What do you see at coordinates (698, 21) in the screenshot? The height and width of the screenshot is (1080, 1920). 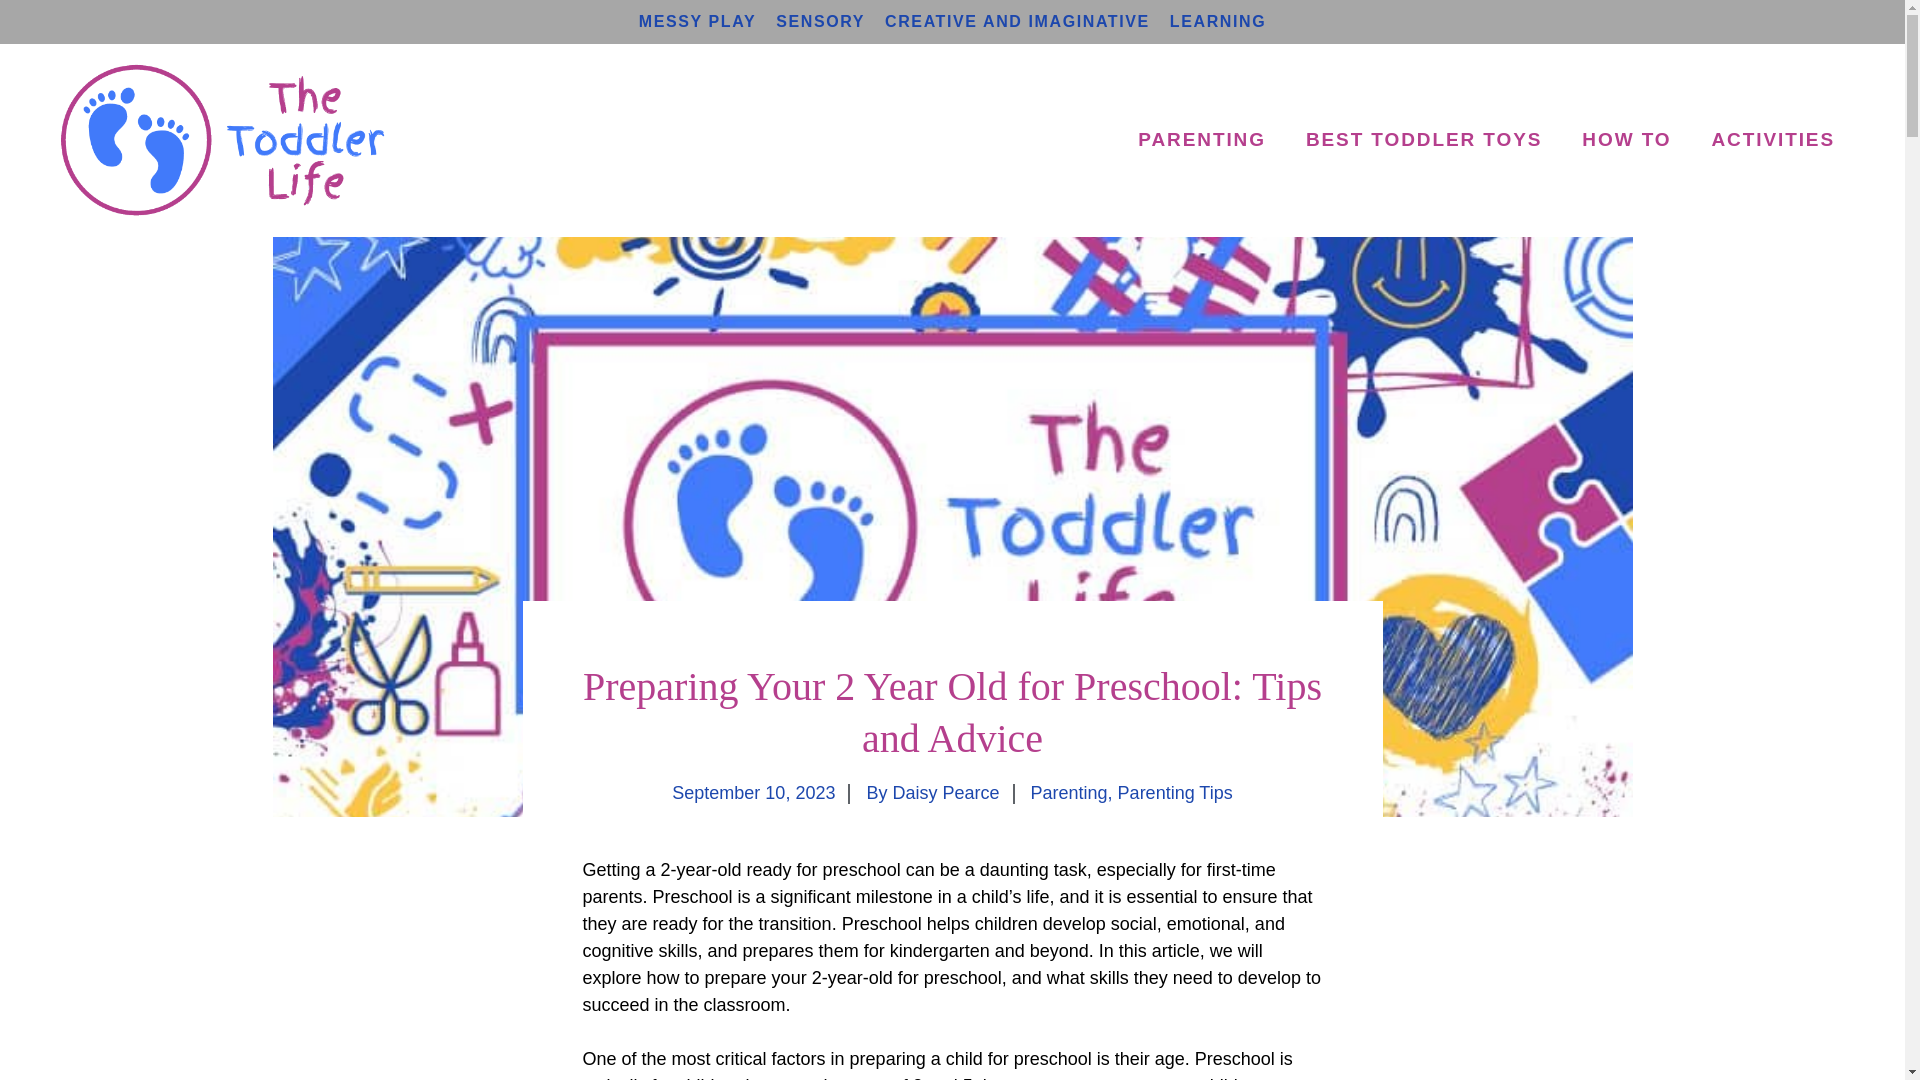 I see `MESSY PLAY` at bounding box center [698, 21].